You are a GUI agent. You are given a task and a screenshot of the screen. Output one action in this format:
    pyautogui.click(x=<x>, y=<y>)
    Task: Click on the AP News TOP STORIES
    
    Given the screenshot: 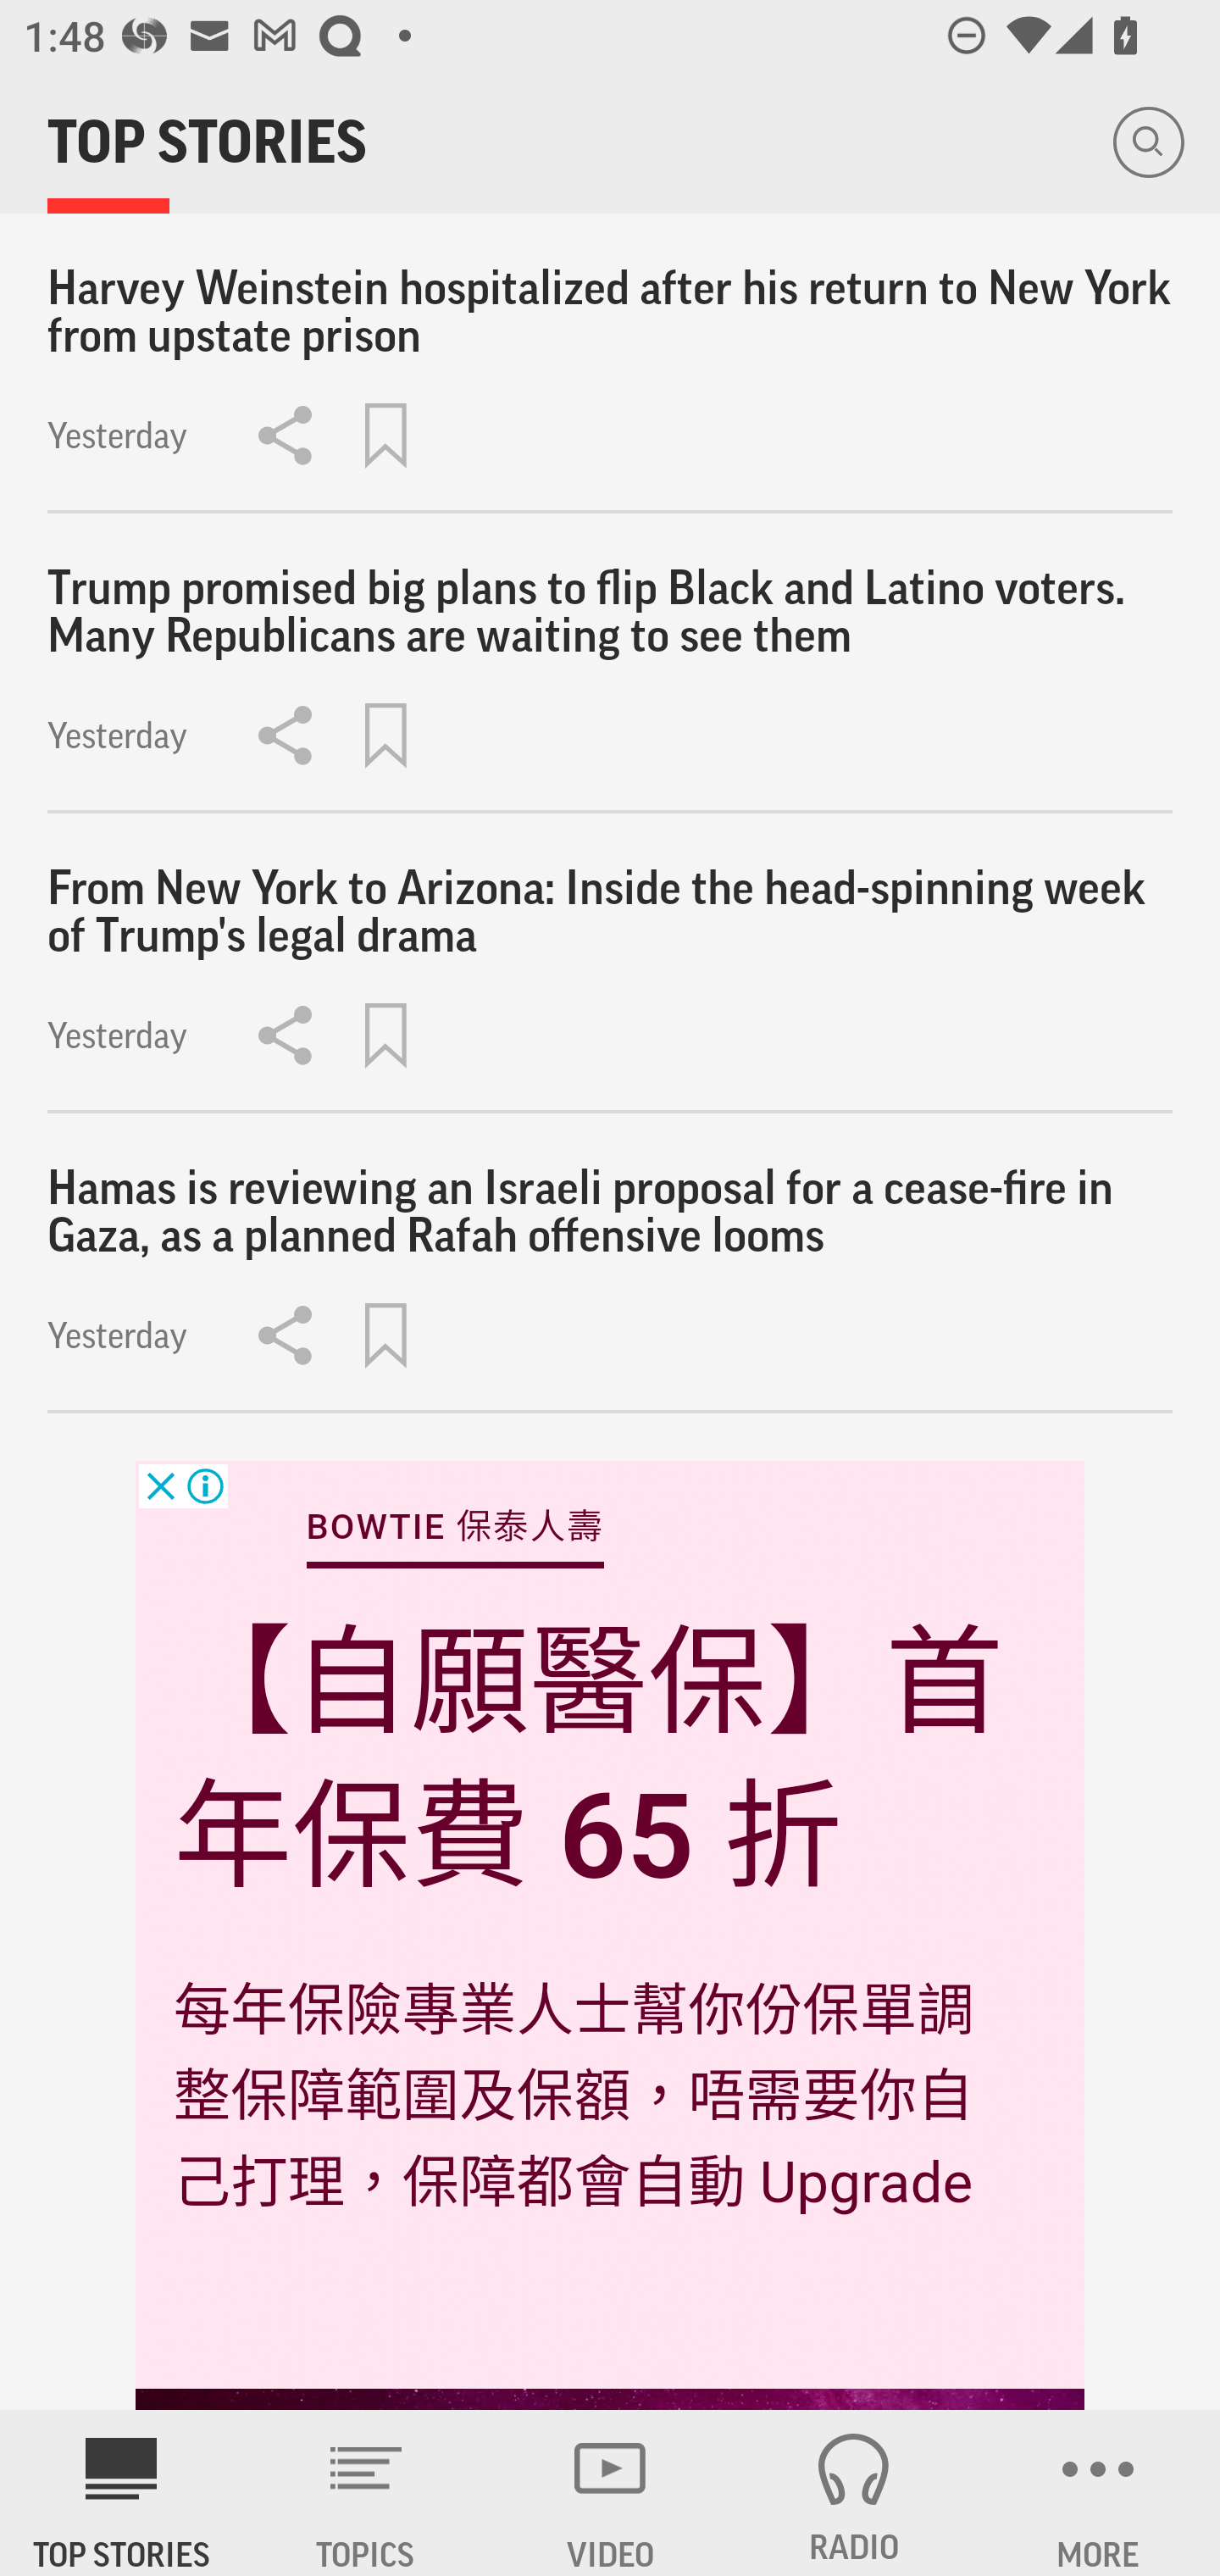 What is the action you would take?
    pyautogui.click(x=122, y=2493)
    